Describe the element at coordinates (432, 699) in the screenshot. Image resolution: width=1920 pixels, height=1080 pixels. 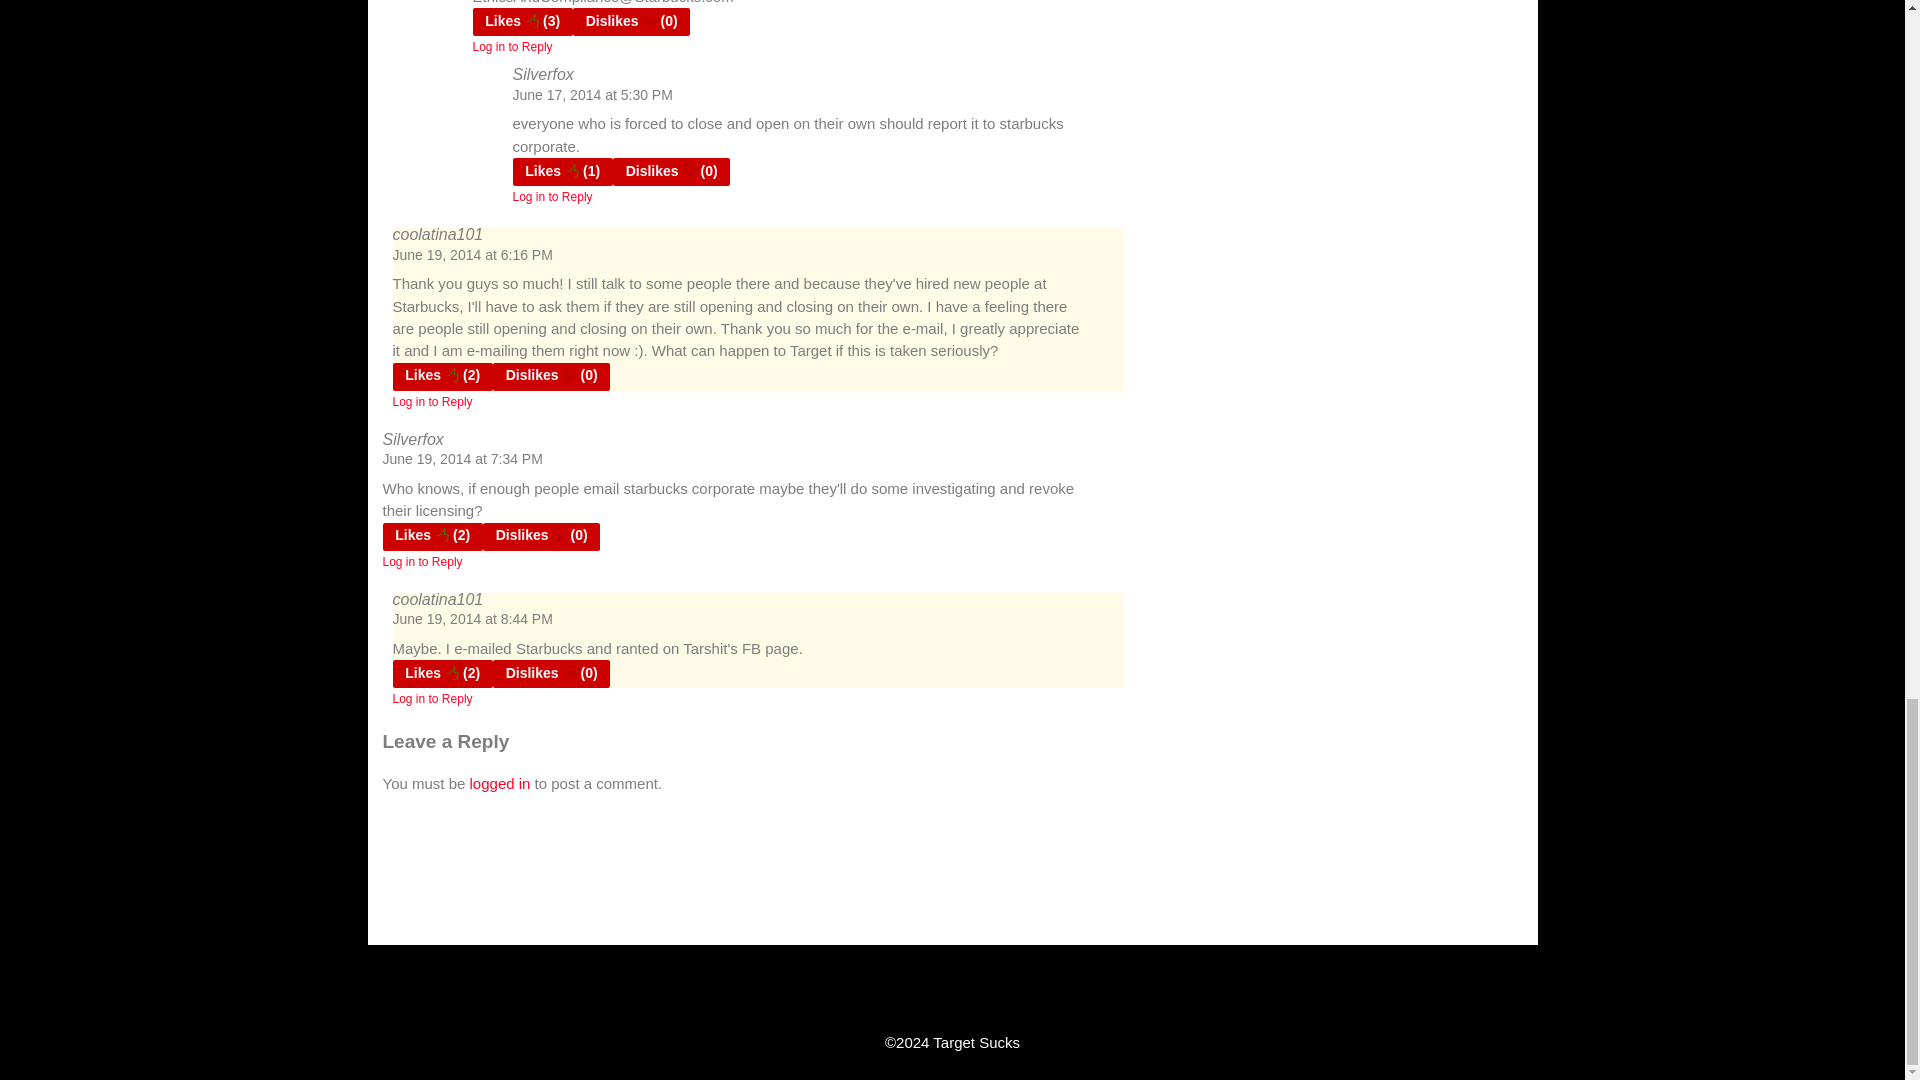
I see `Log in to Reply` at that location.